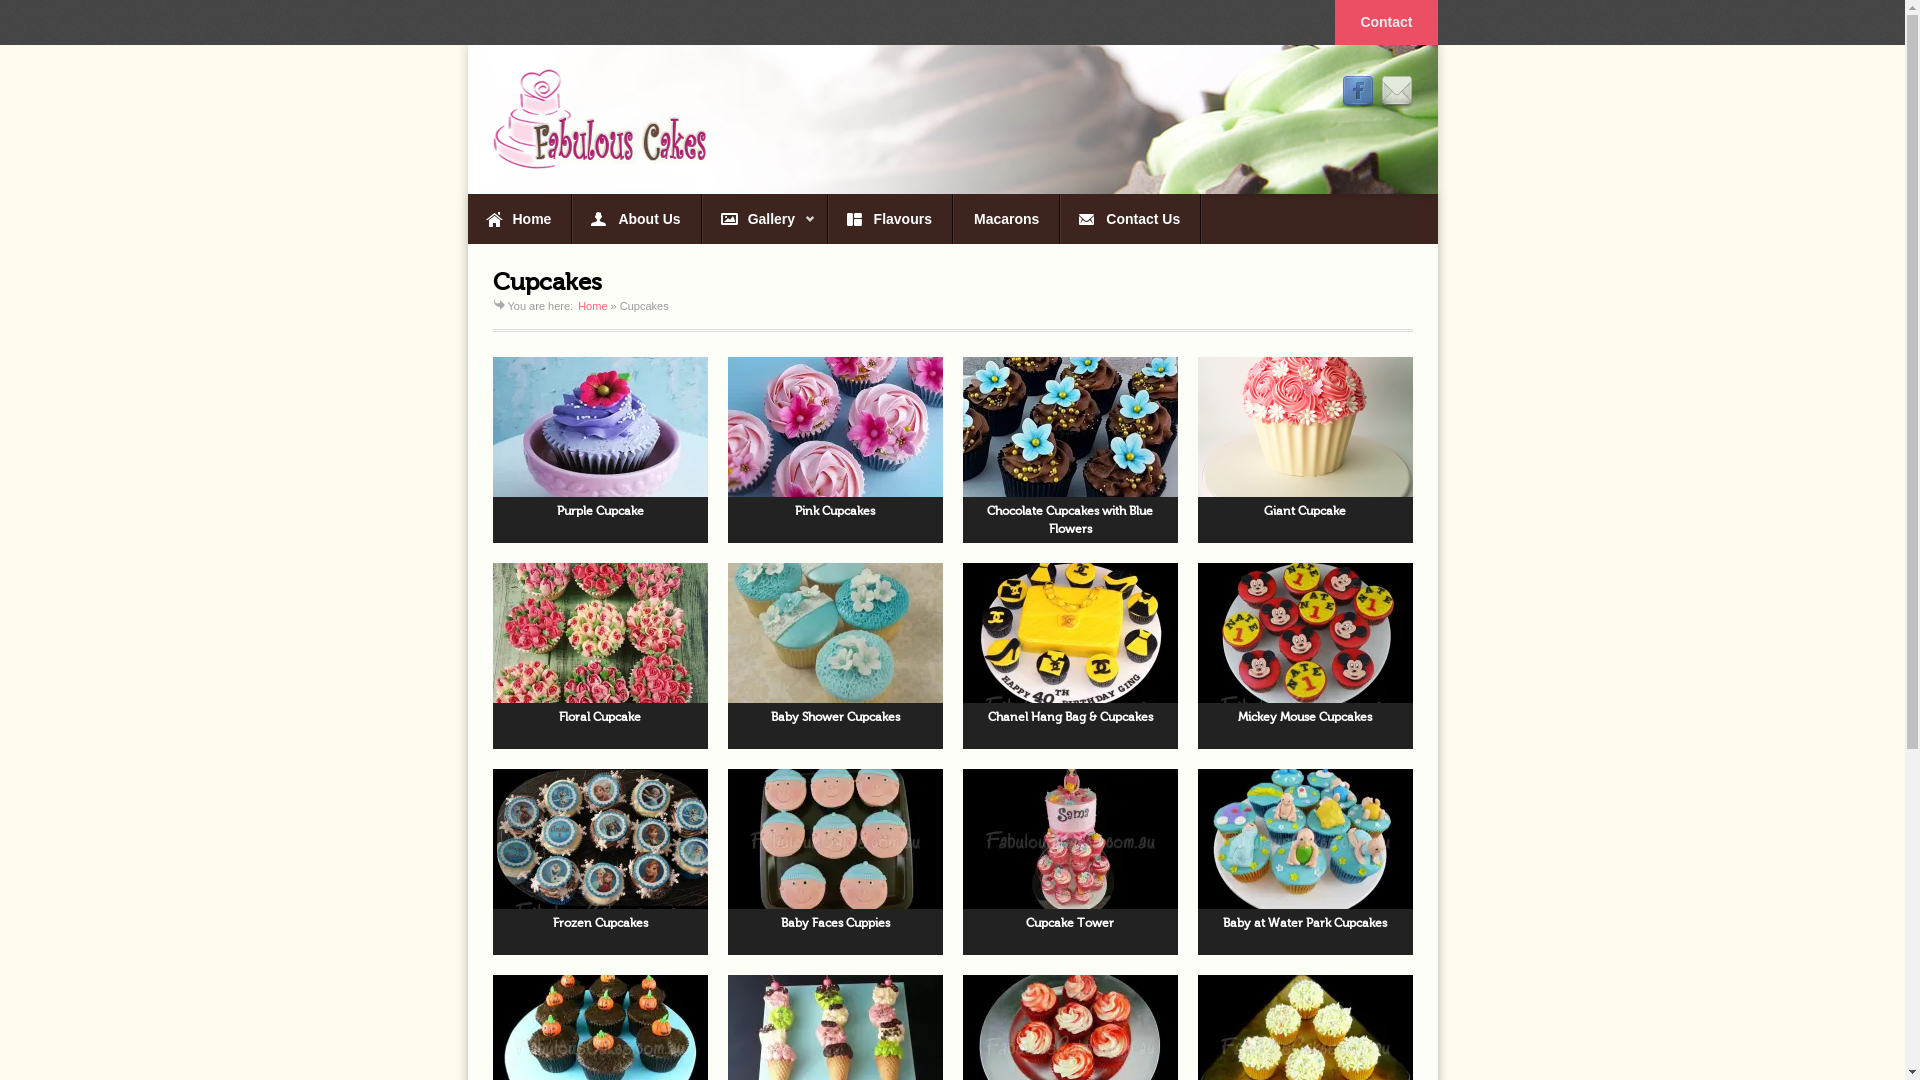 The height and width of the screenshot is (1080, 1920). What do you see at coordinates (1396, 92) in the screenshot?
I see `mail` at bounding box center [1396, 92].